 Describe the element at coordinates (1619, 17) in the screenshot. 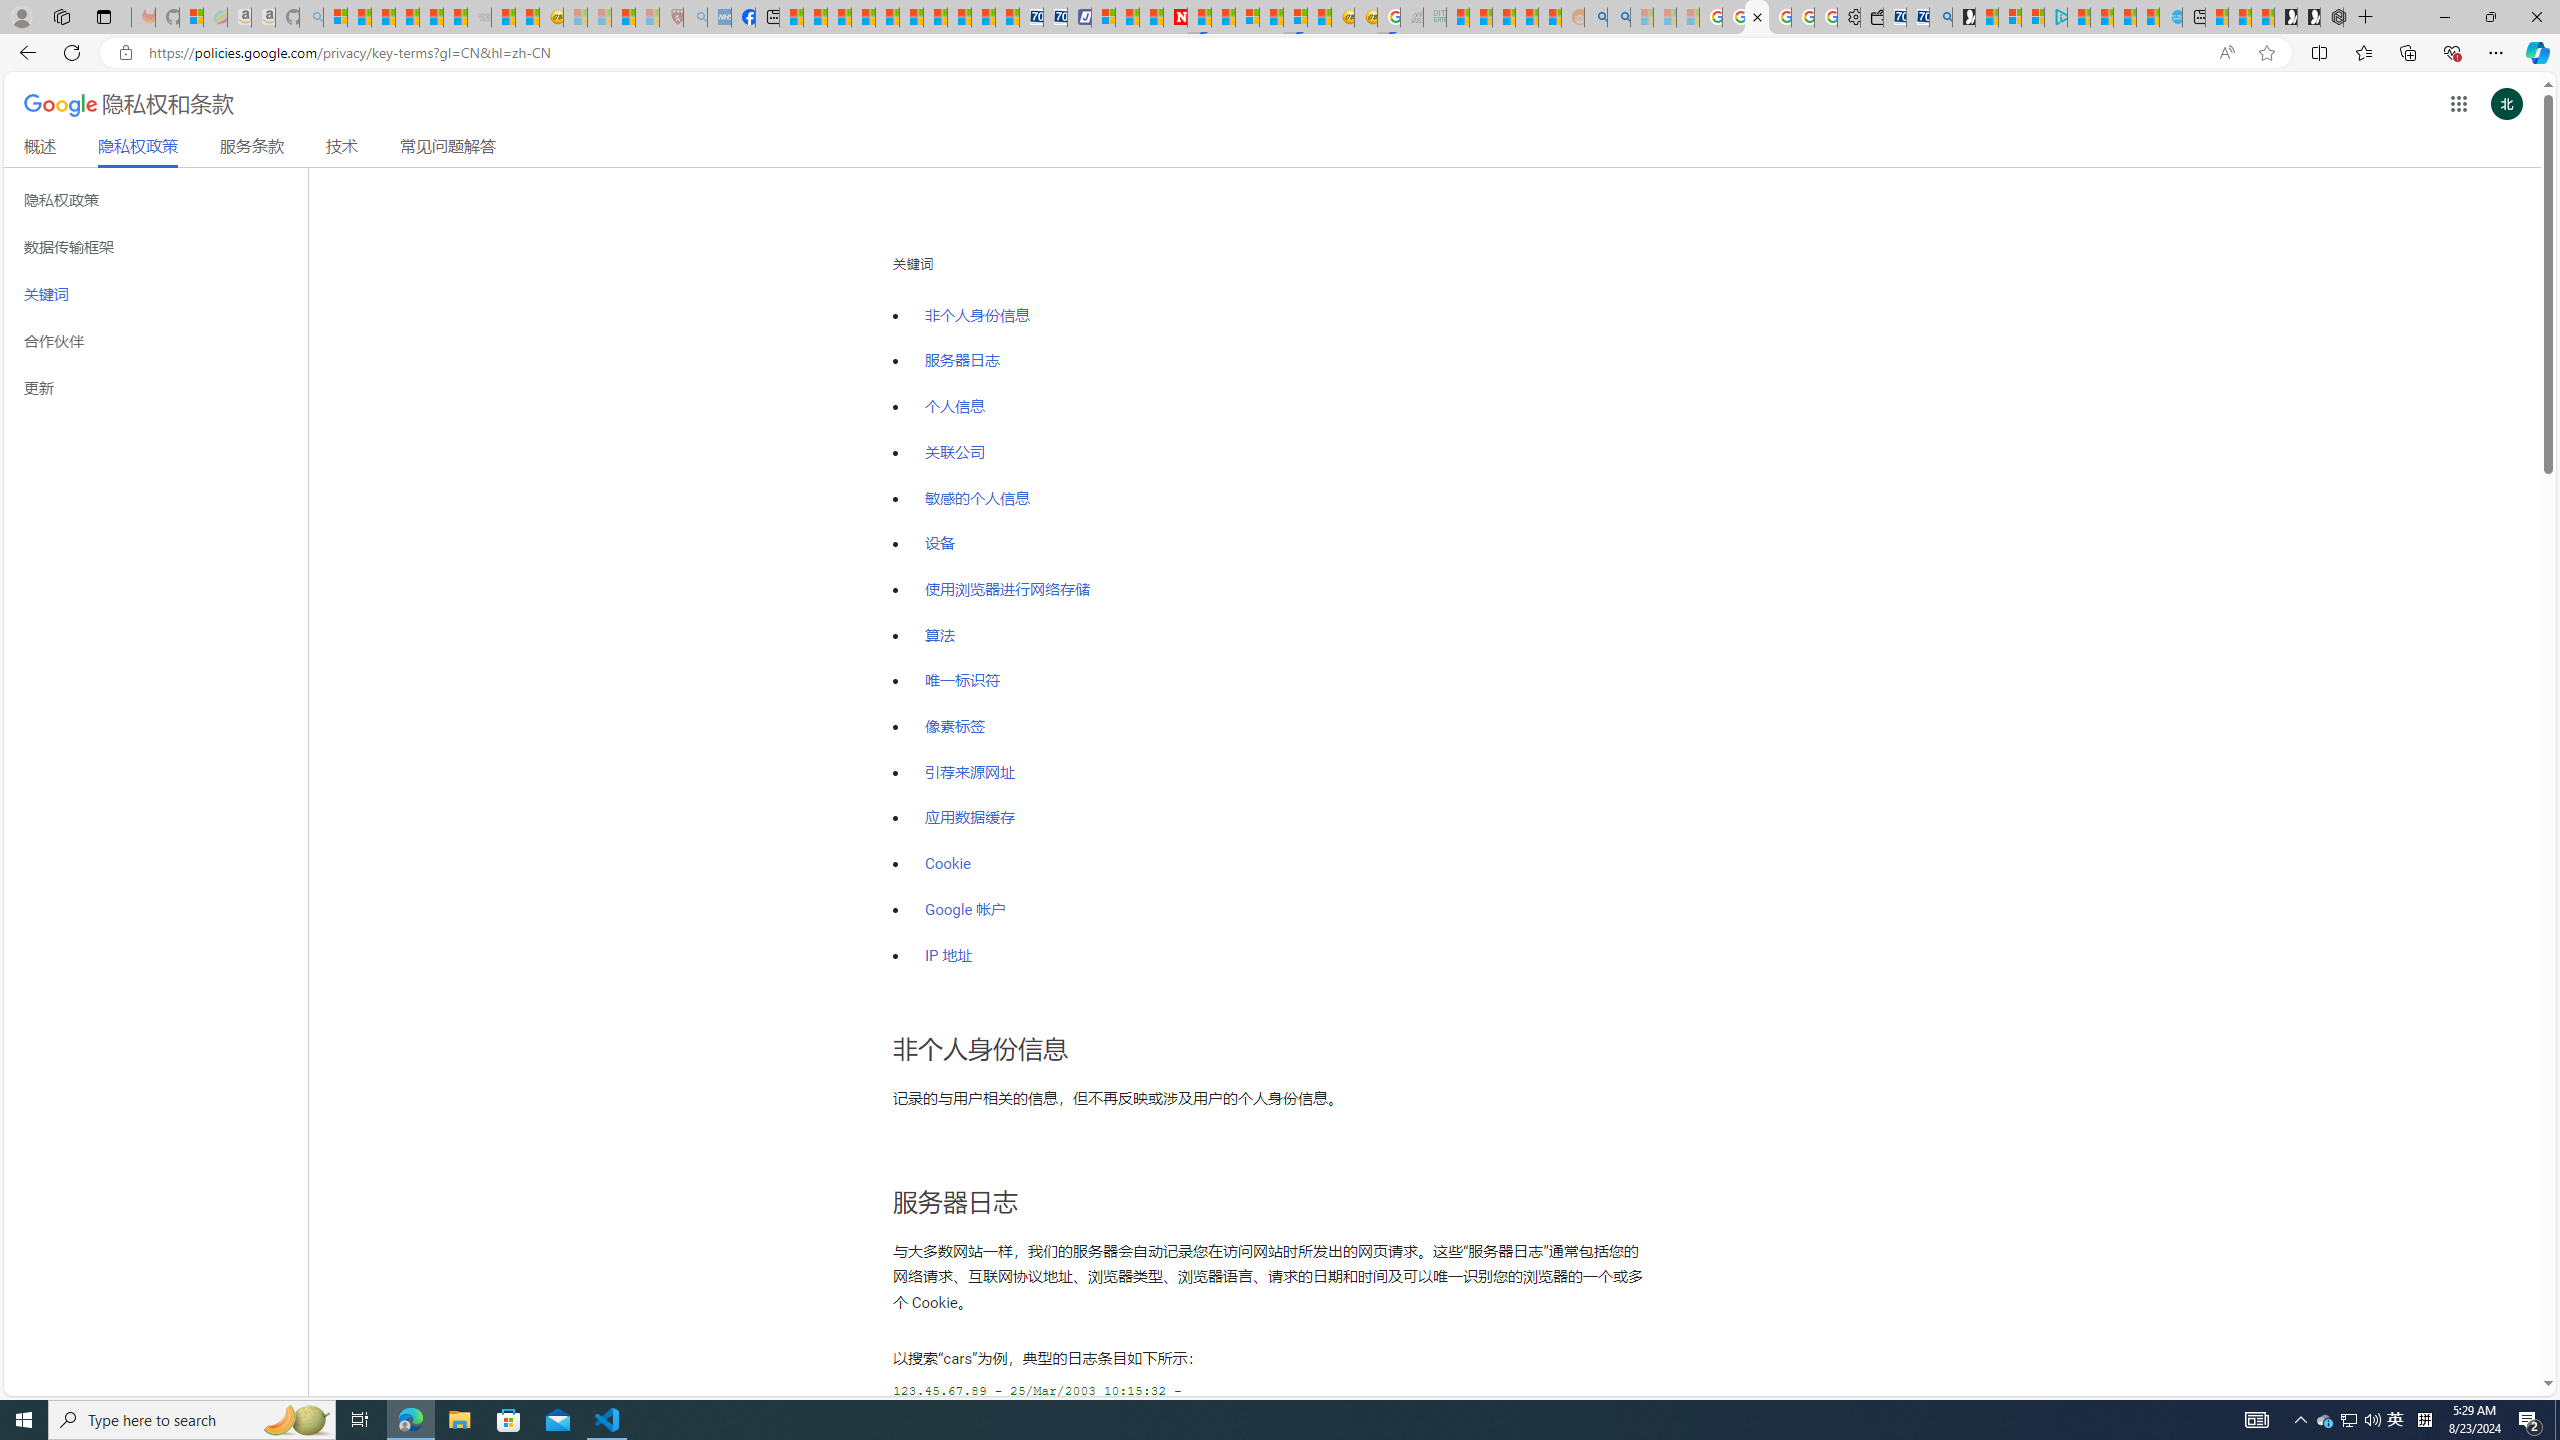

I see `Utah sues federal government - Search` at that location.